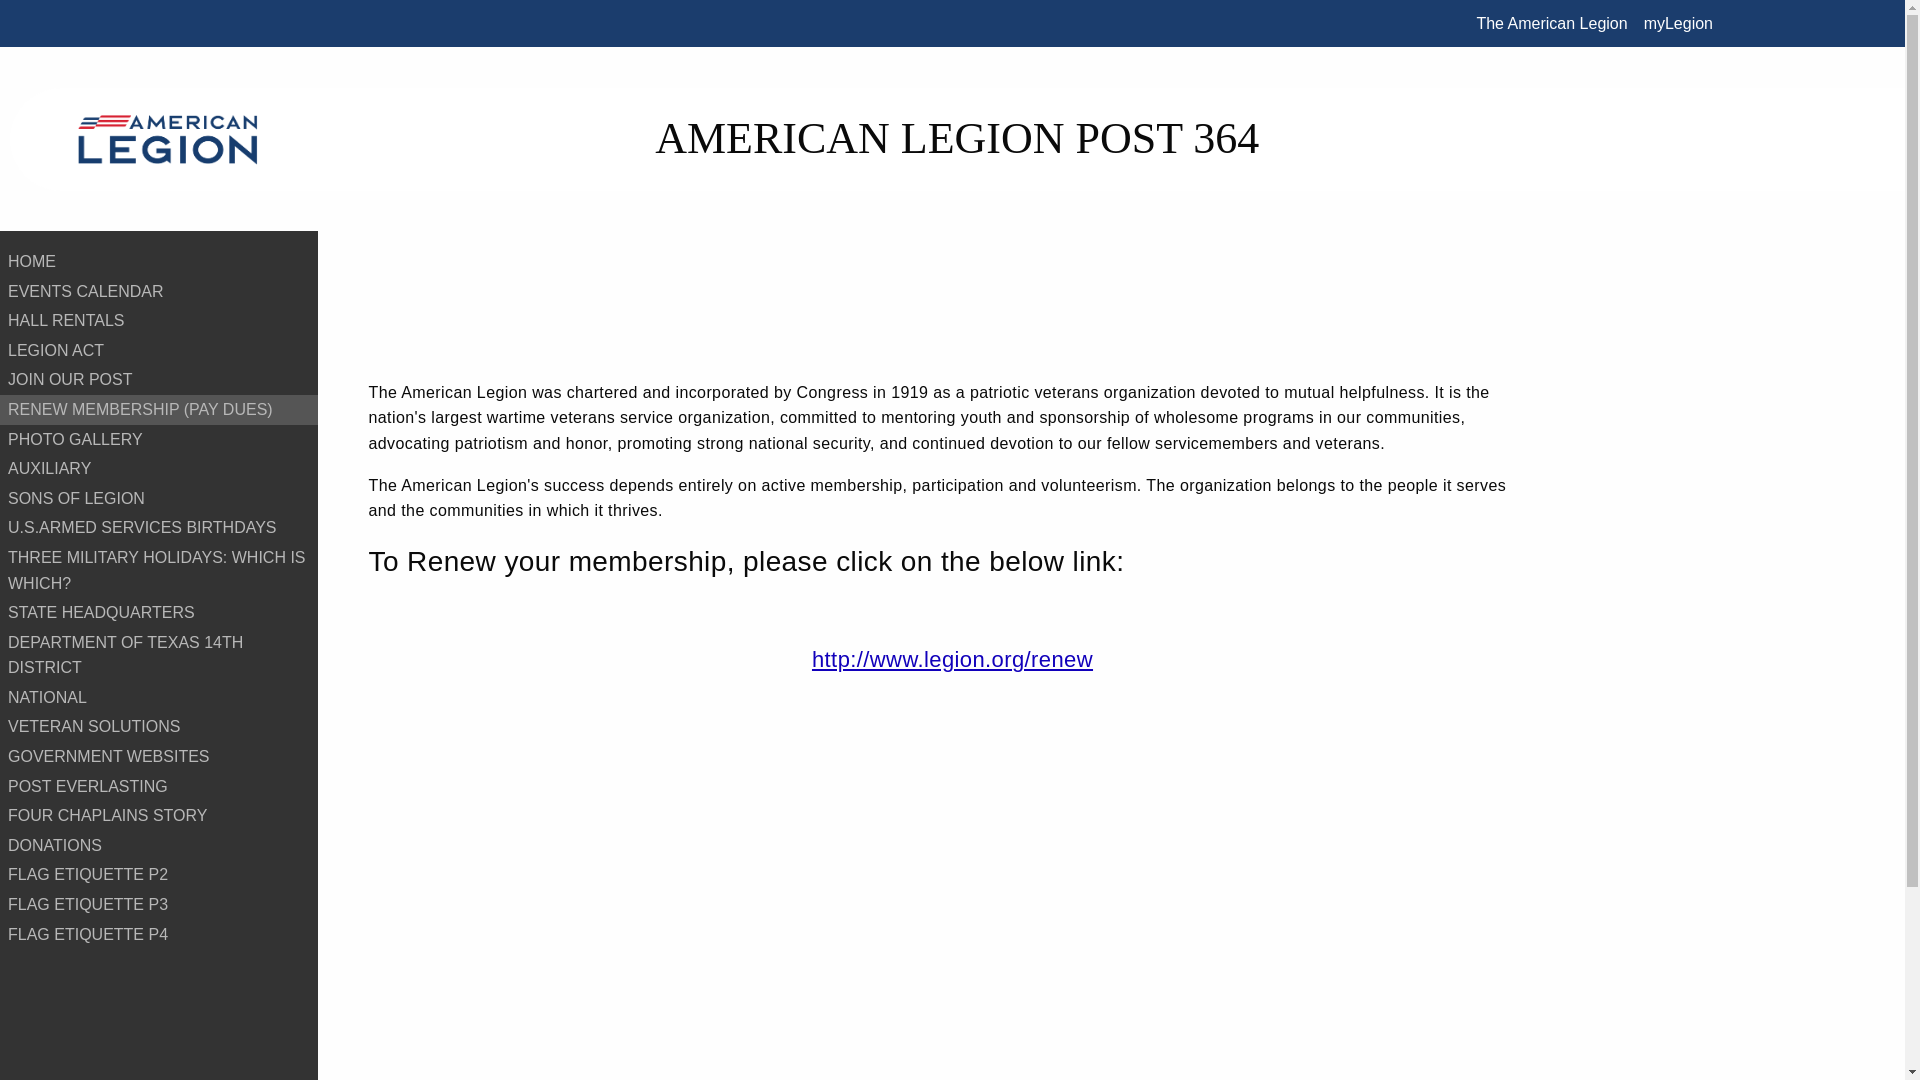 The width and height of the screenshot is (1920, 1080). What do you see at coordinates (159, 787) in the screenshot?
I see `POST EVERLASTING` at bounding box center [159, 787].